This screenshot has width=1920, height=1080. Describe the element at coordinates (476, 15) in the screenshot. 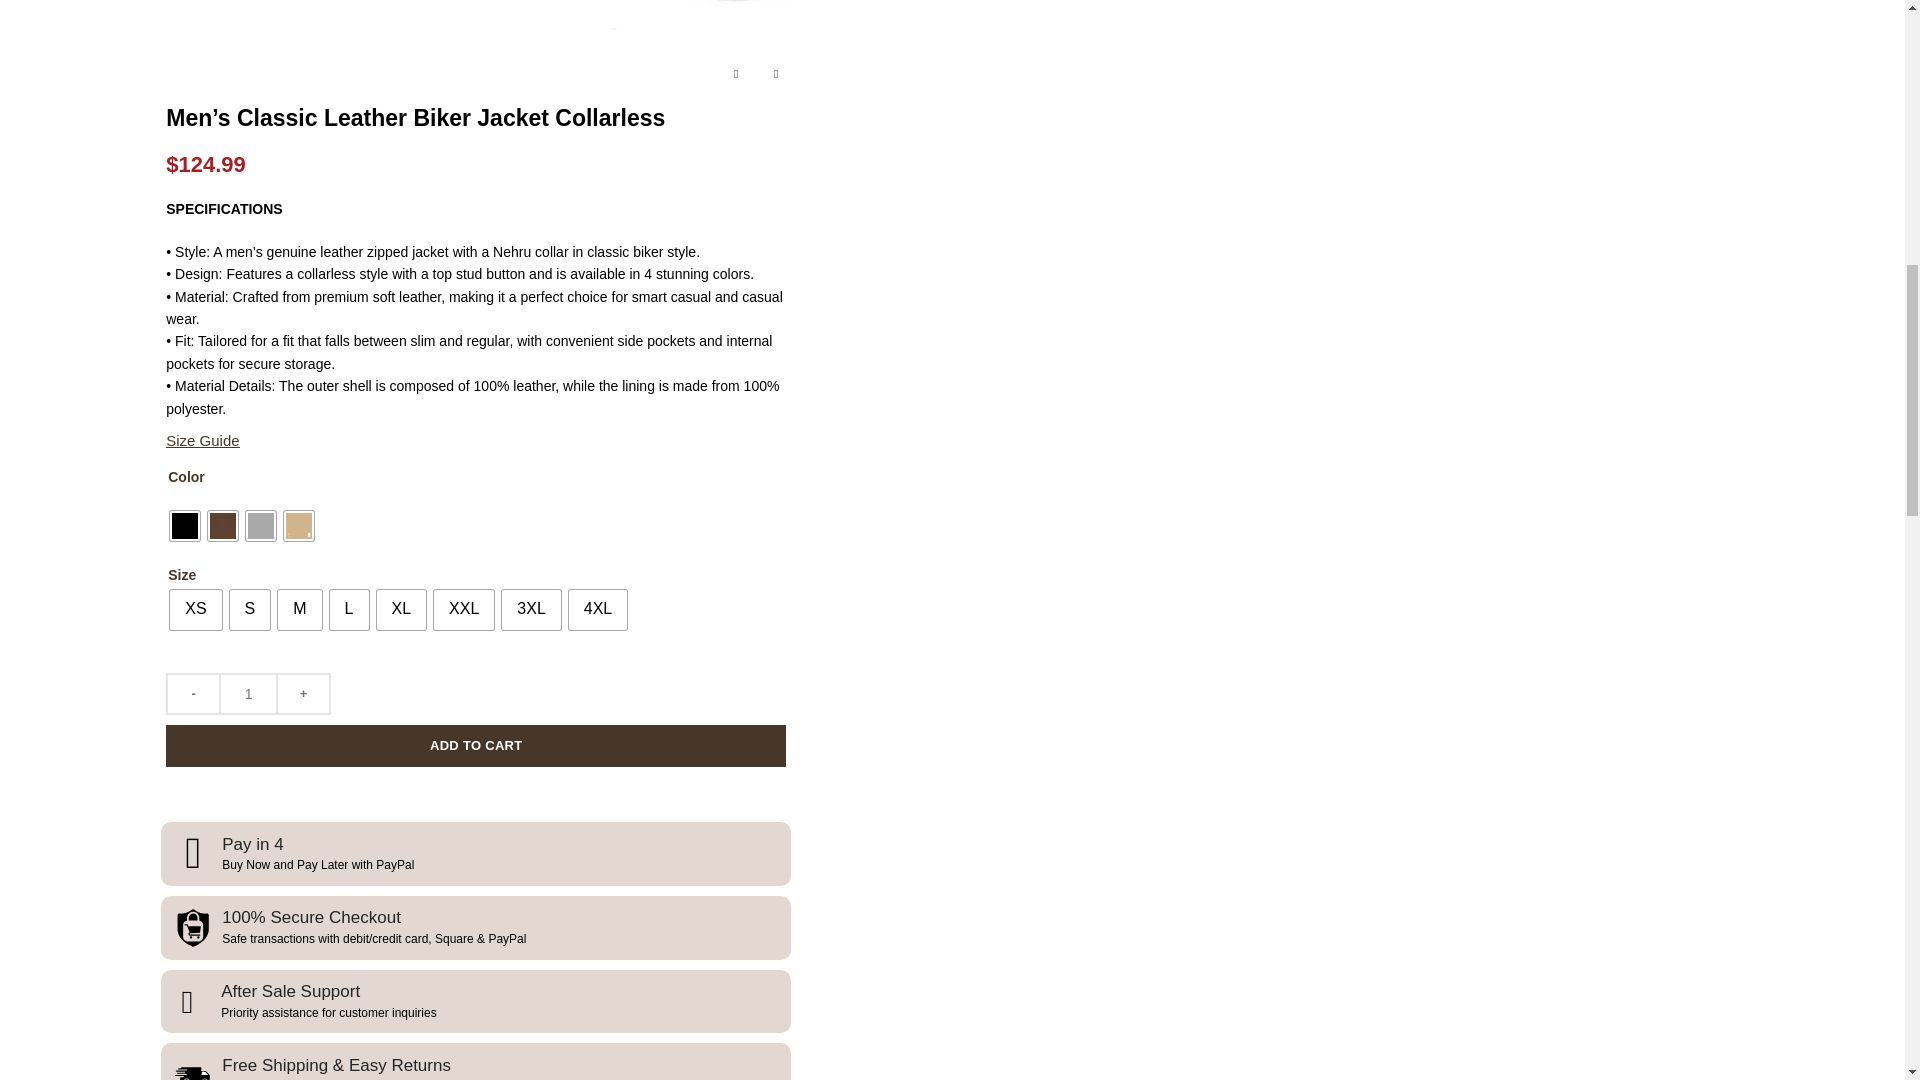

I see `mens-classic-casual-1` at that location.